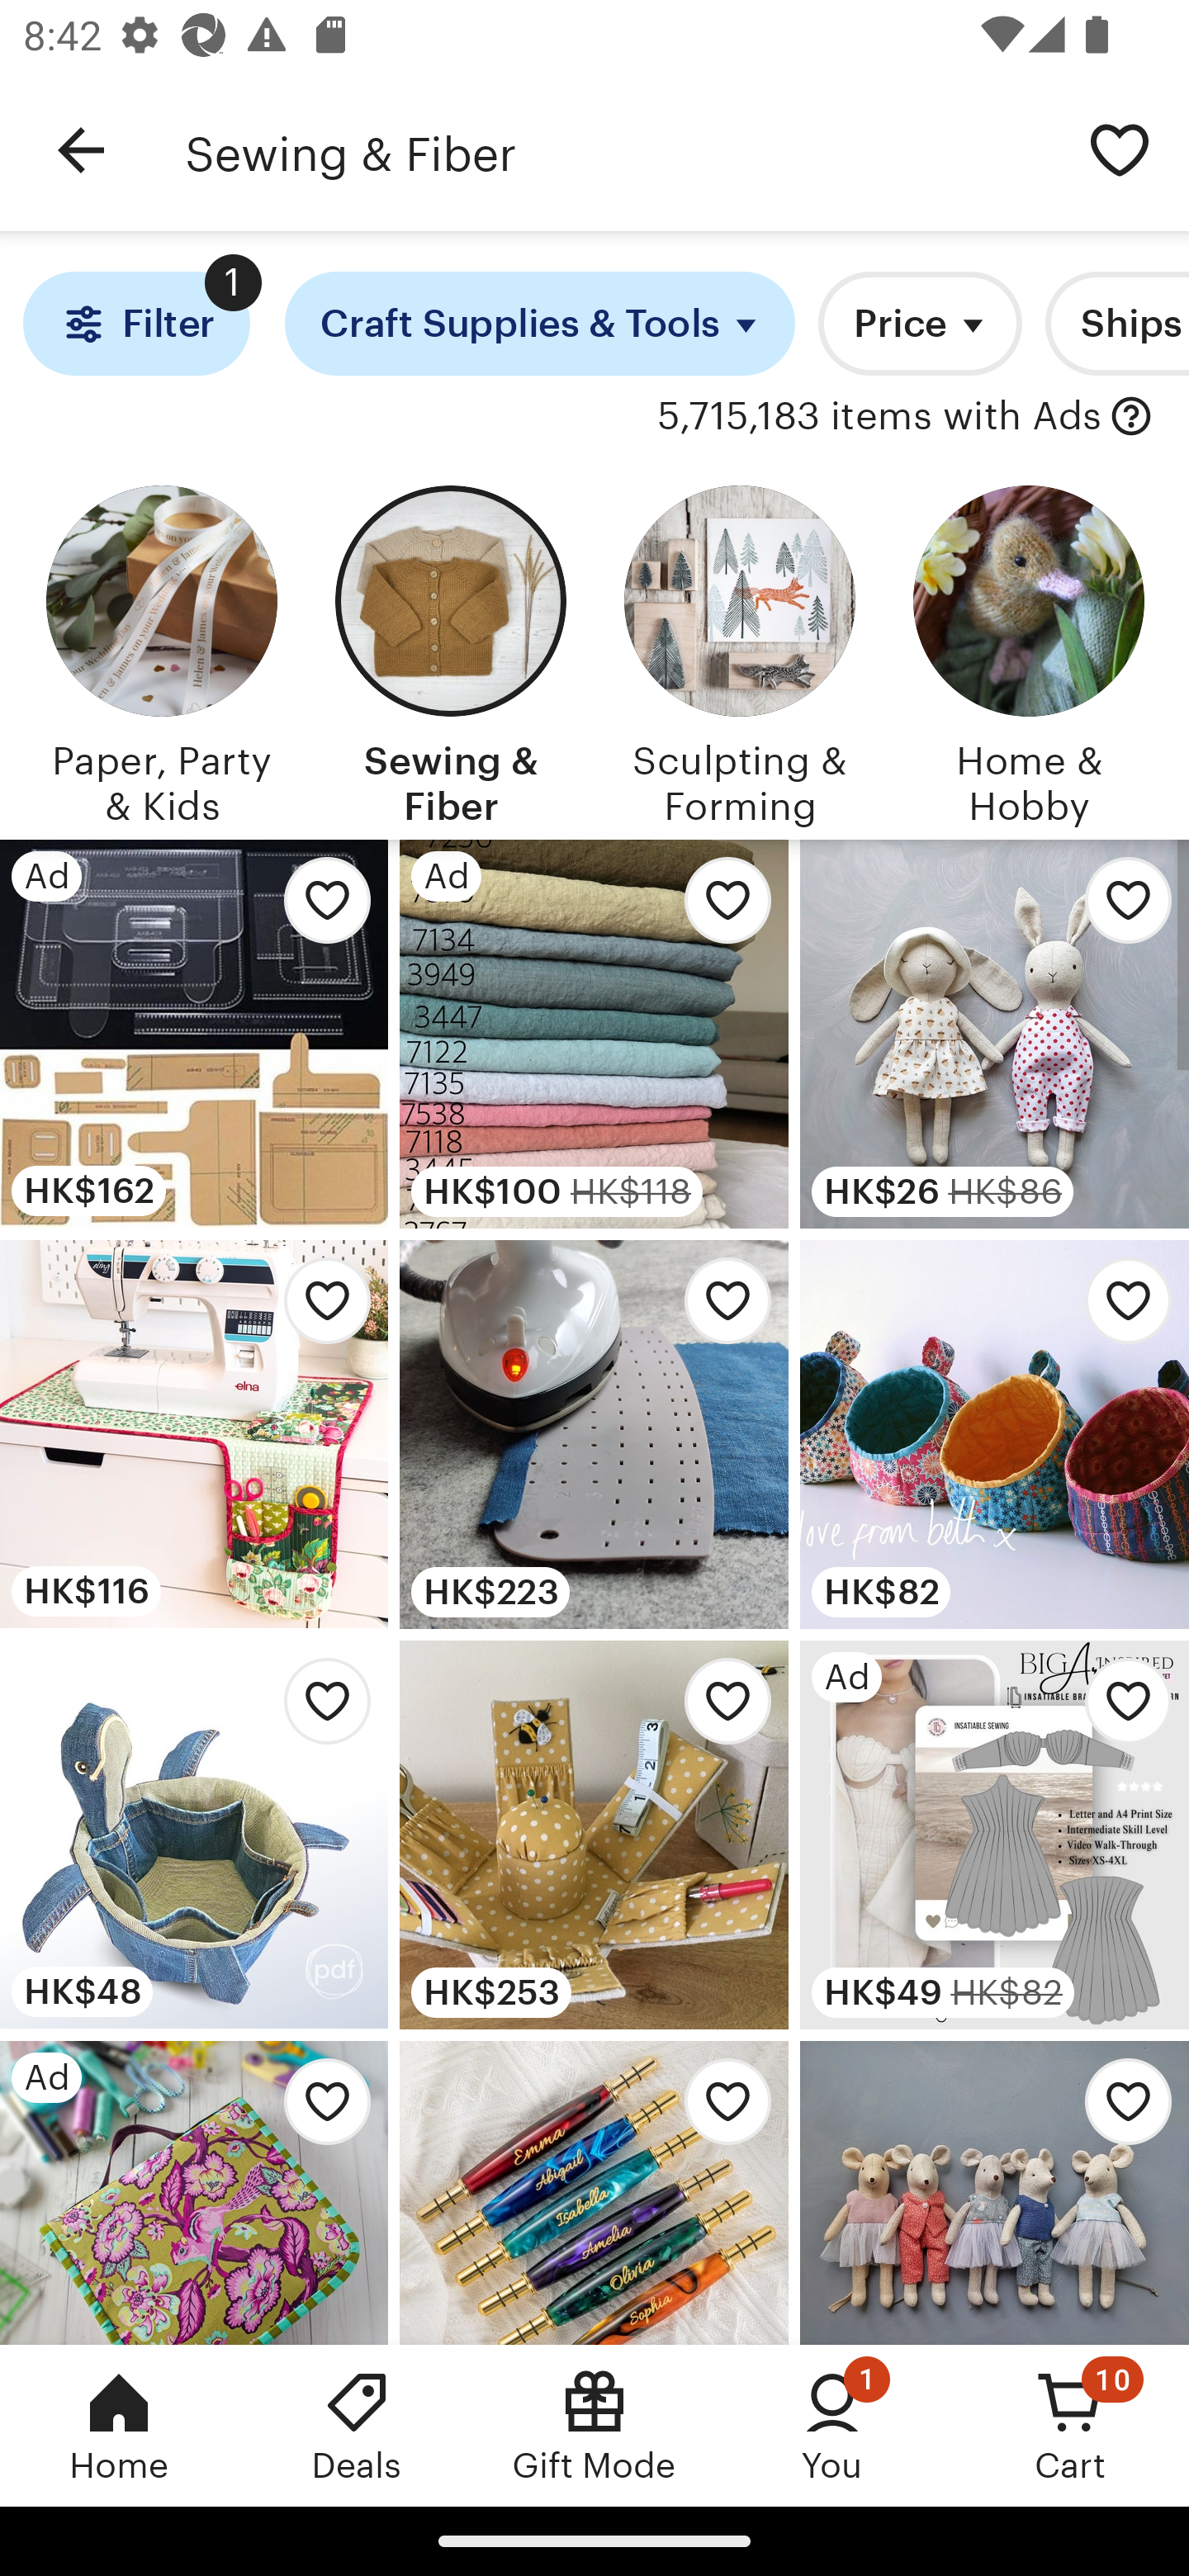  Describe the element at coordinates (319, 1308) in the screenshot. I see `Add Sewing Space Station PDF pattern to favorites` at that location.